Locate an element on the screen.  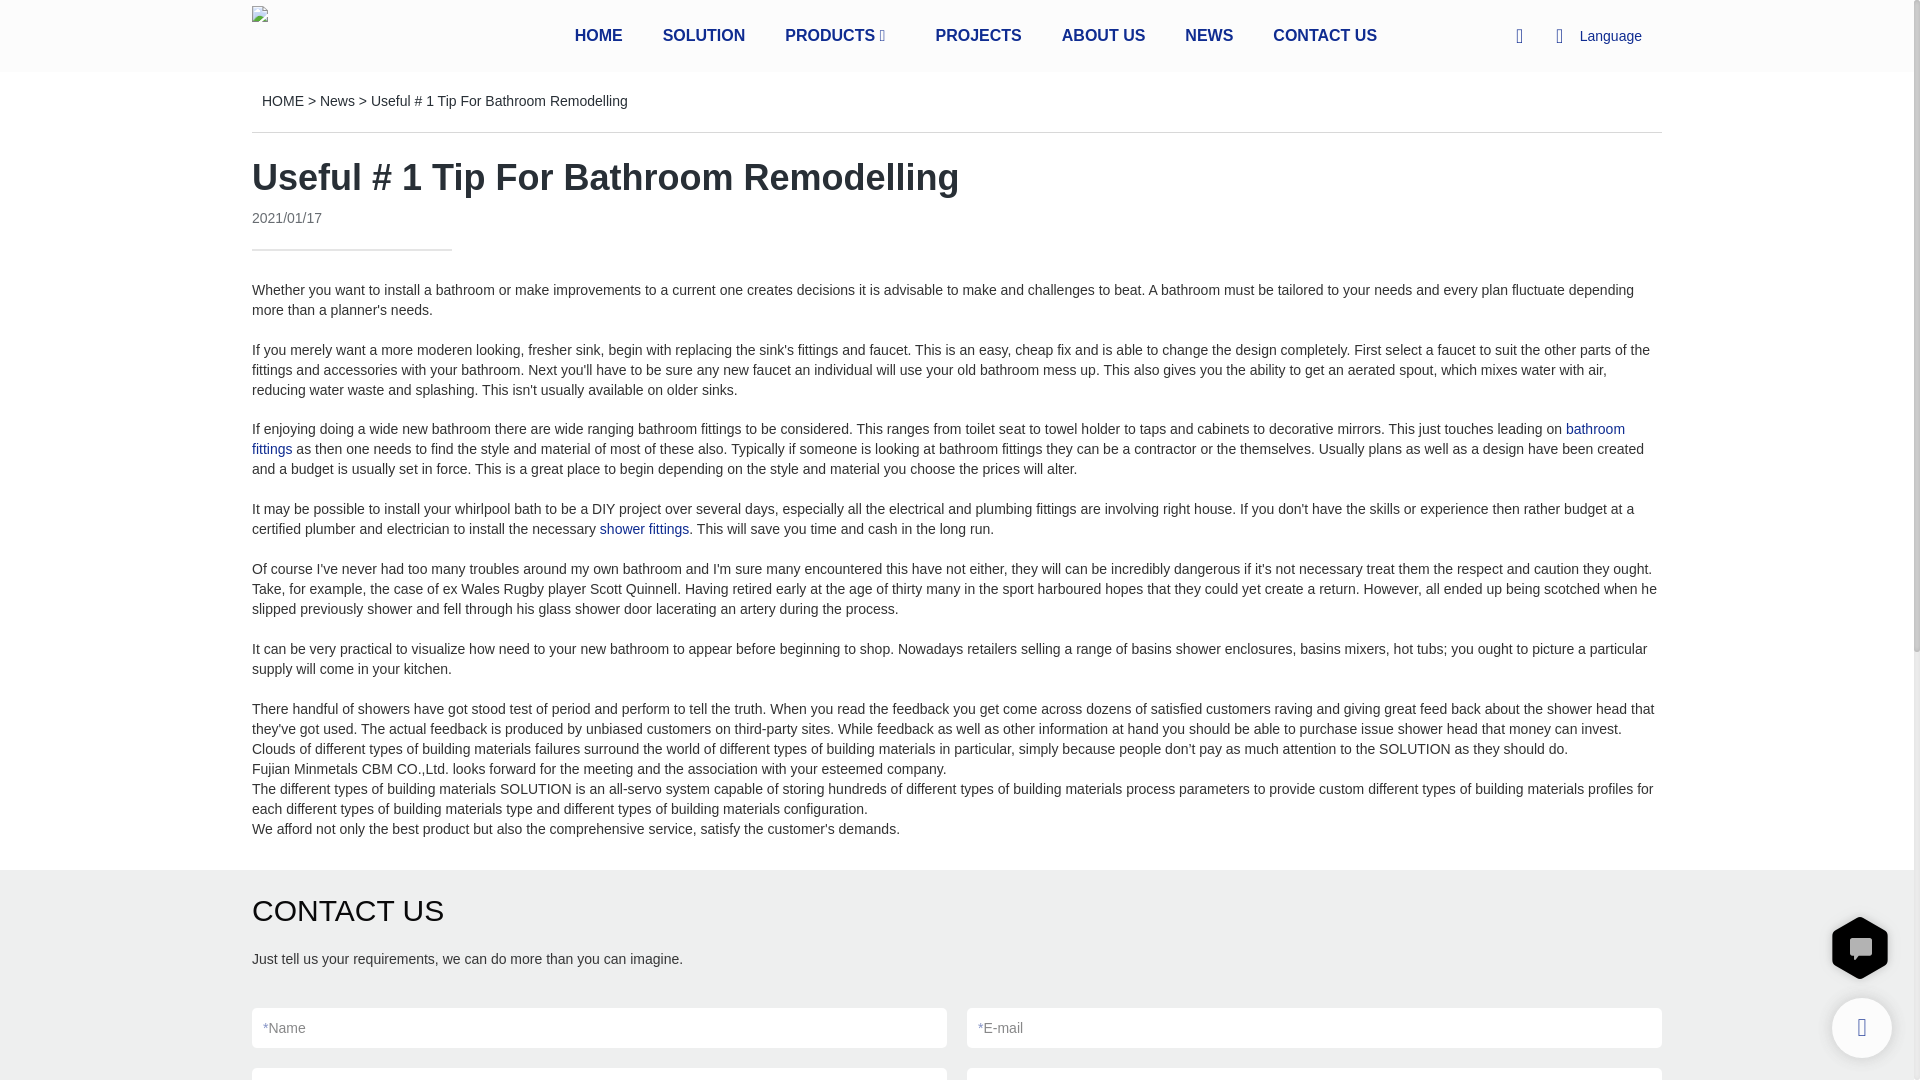
HOME is located at coordinates (282, 100).